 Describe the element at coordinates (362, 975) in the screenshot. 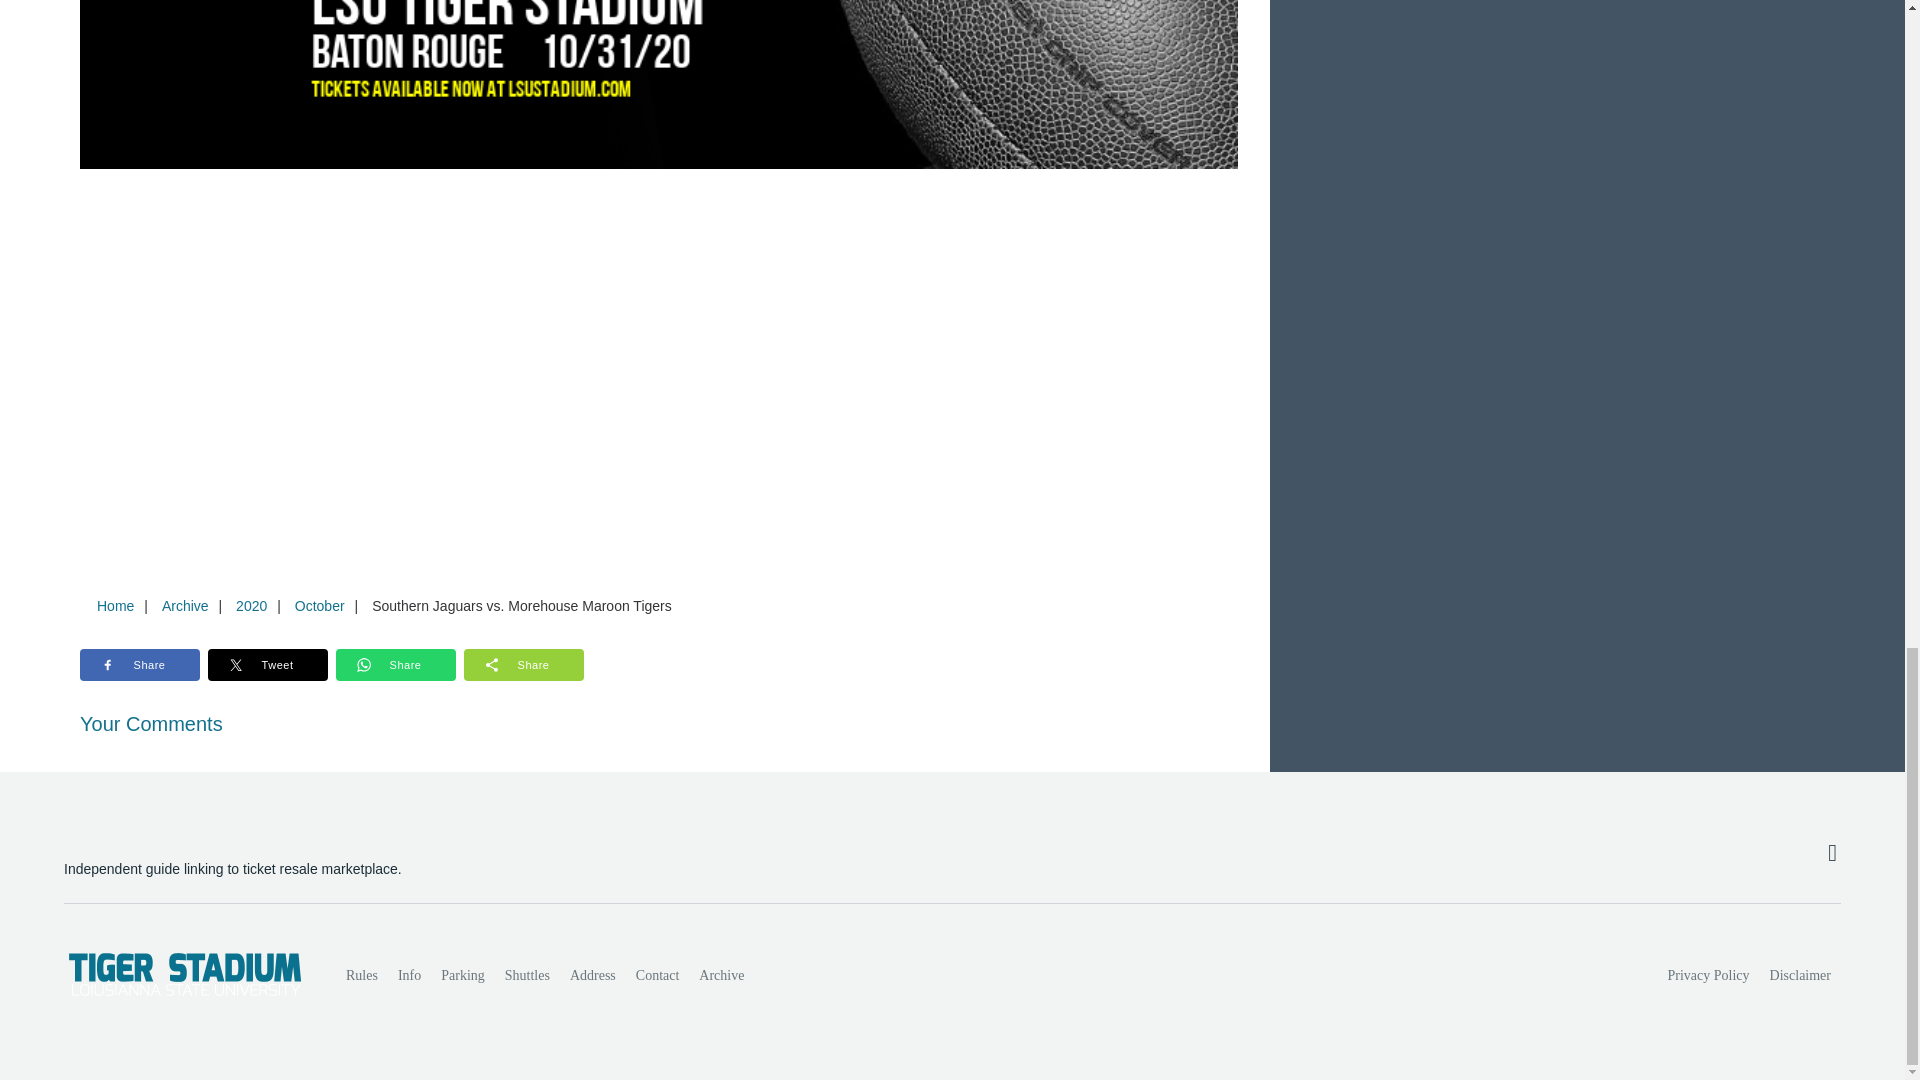

I see `Rules` at that location.